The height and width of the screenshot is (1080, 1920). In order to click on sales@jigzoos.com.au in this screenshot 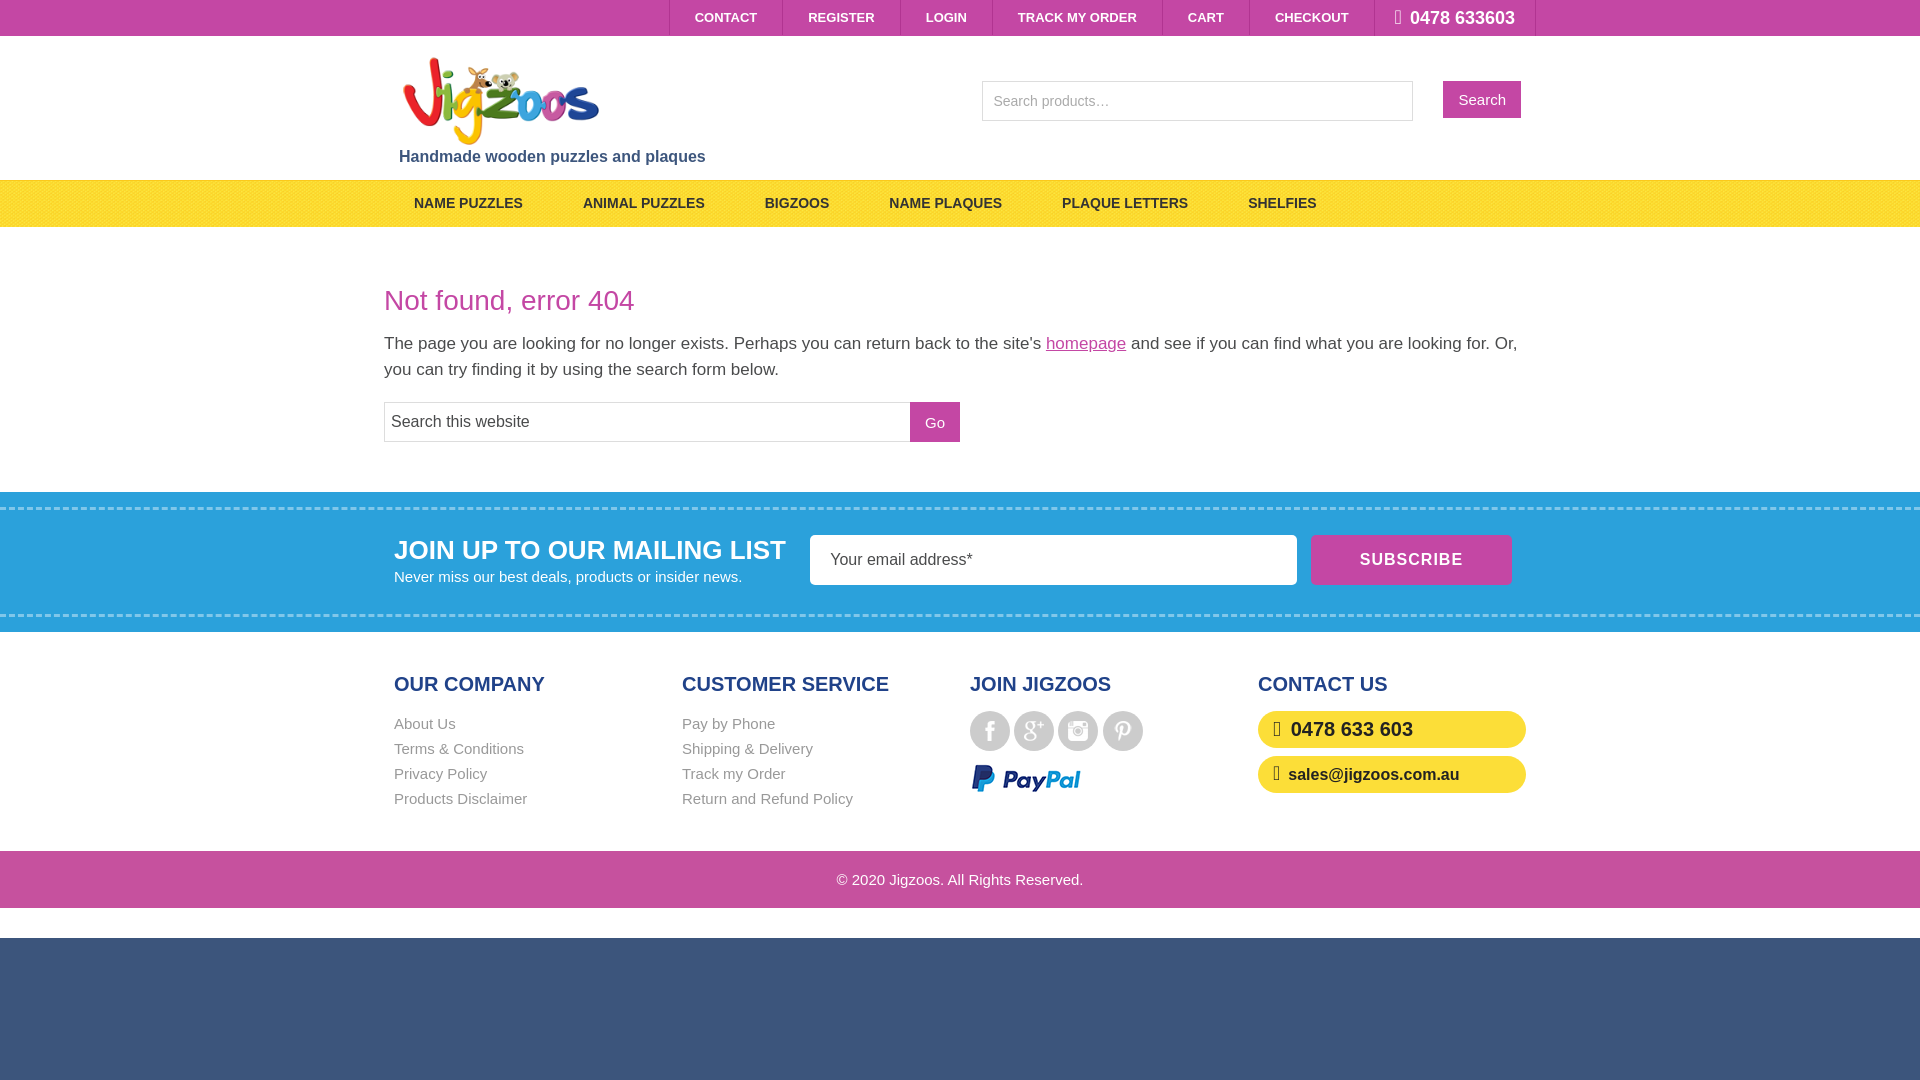, I will do `click(1374, 774)`.